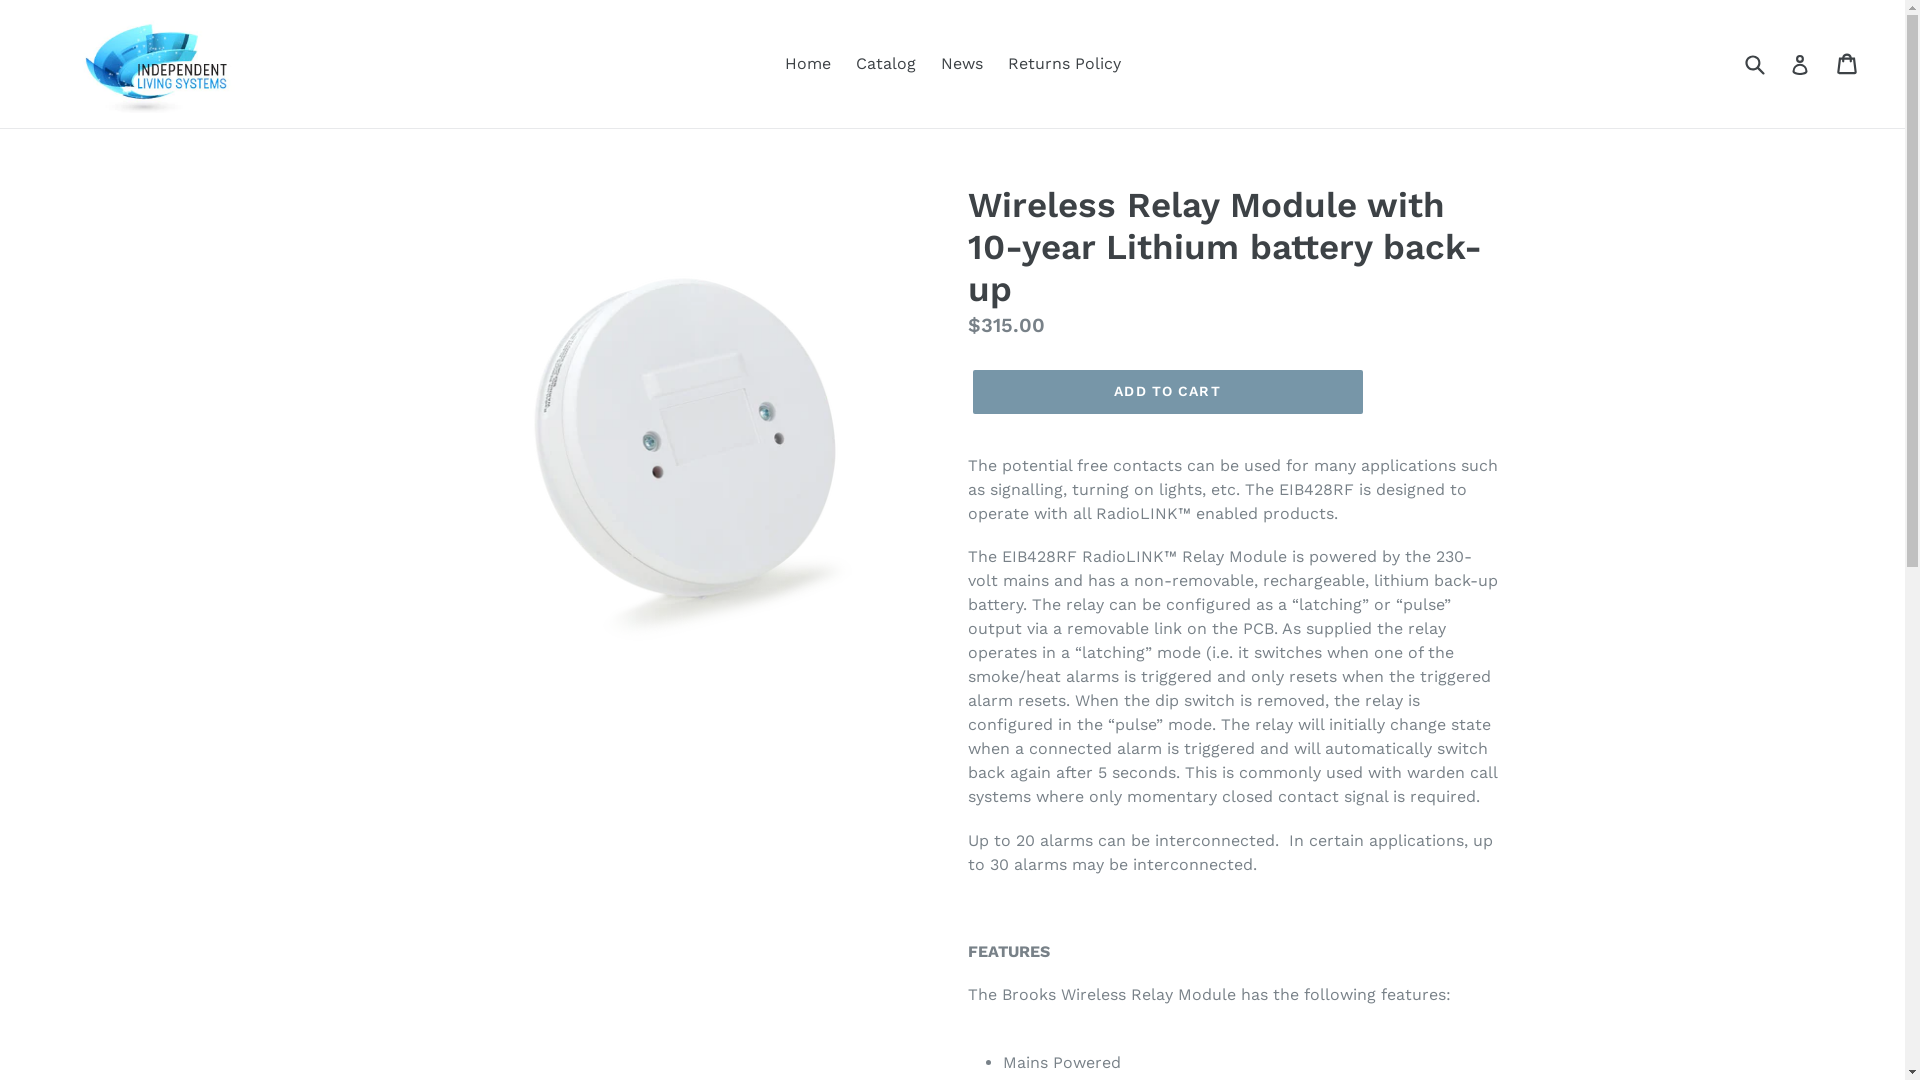  I want to click on Submit, so click(1754, 64).